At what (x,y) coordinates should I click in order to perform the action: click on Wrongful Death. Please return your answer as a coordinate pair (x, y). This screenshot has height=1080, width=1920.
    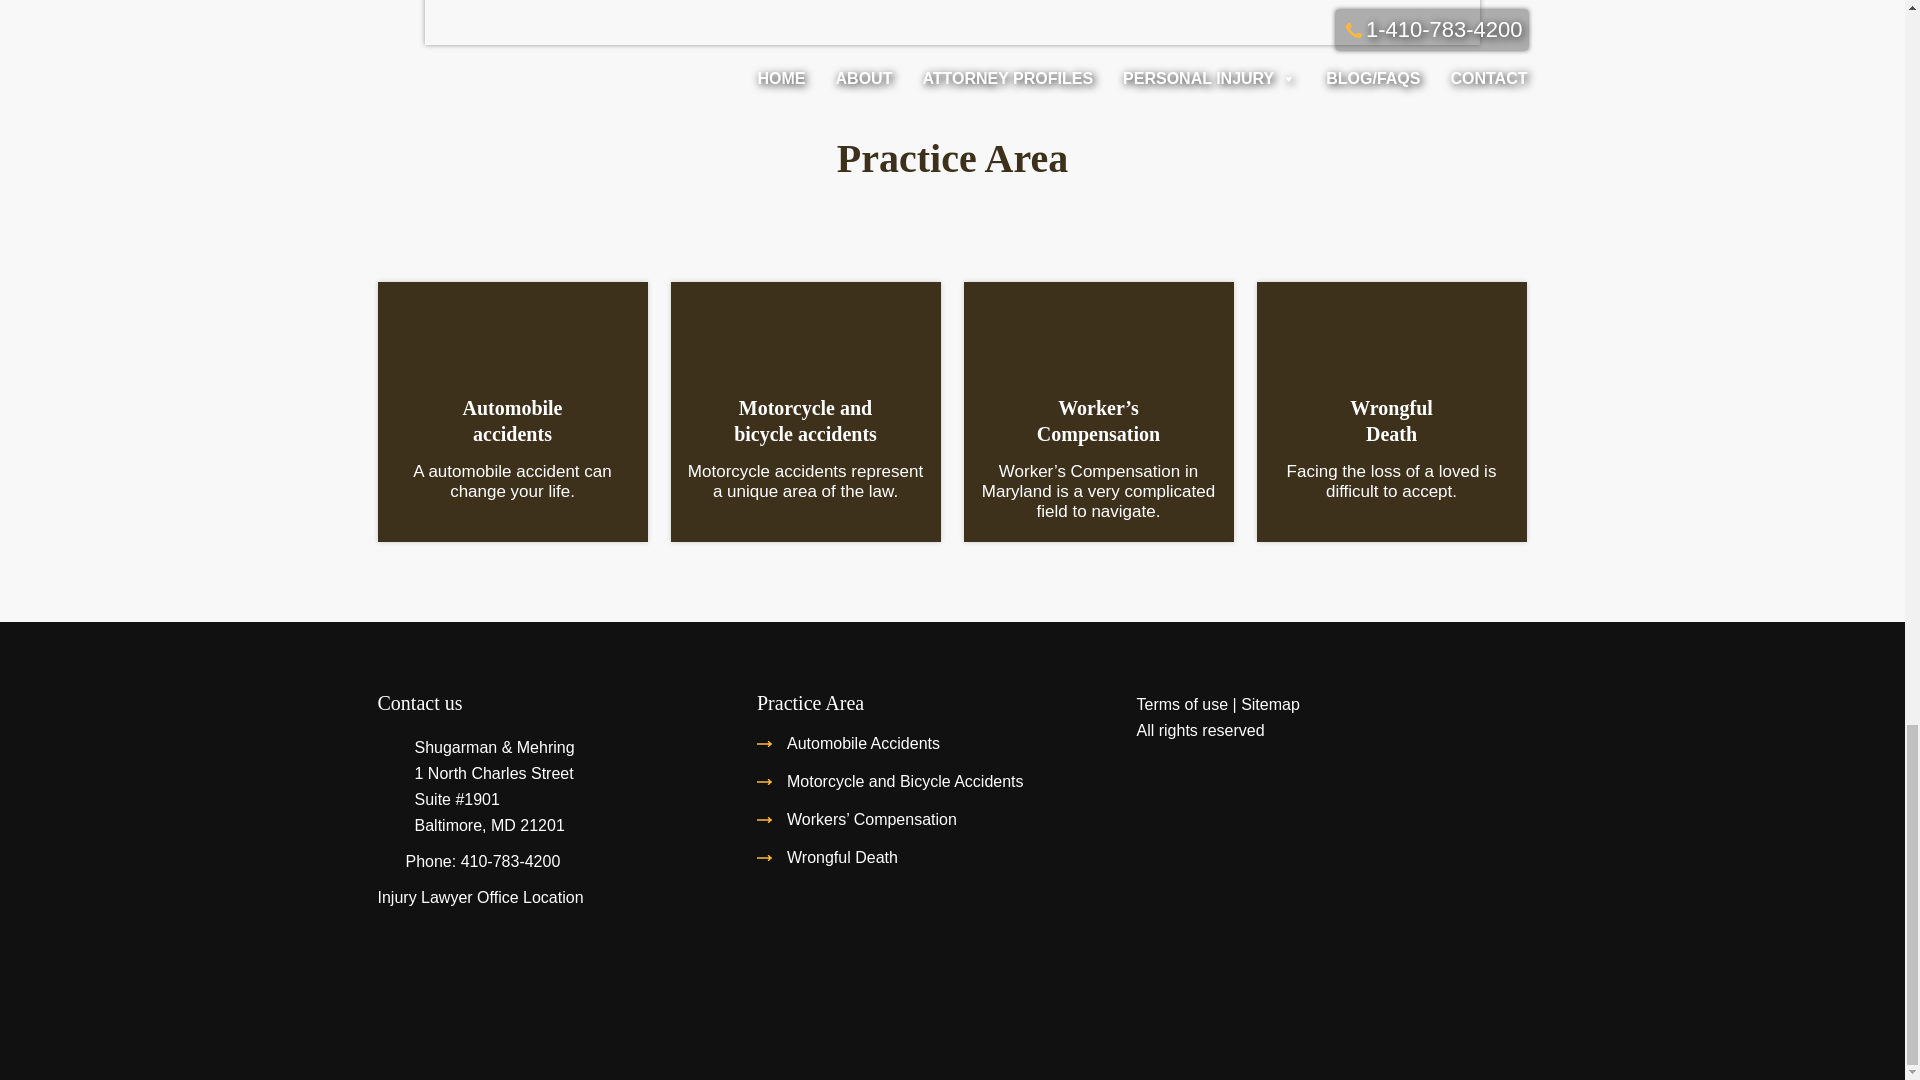
    Looking at the image, I should click on (905, 781).